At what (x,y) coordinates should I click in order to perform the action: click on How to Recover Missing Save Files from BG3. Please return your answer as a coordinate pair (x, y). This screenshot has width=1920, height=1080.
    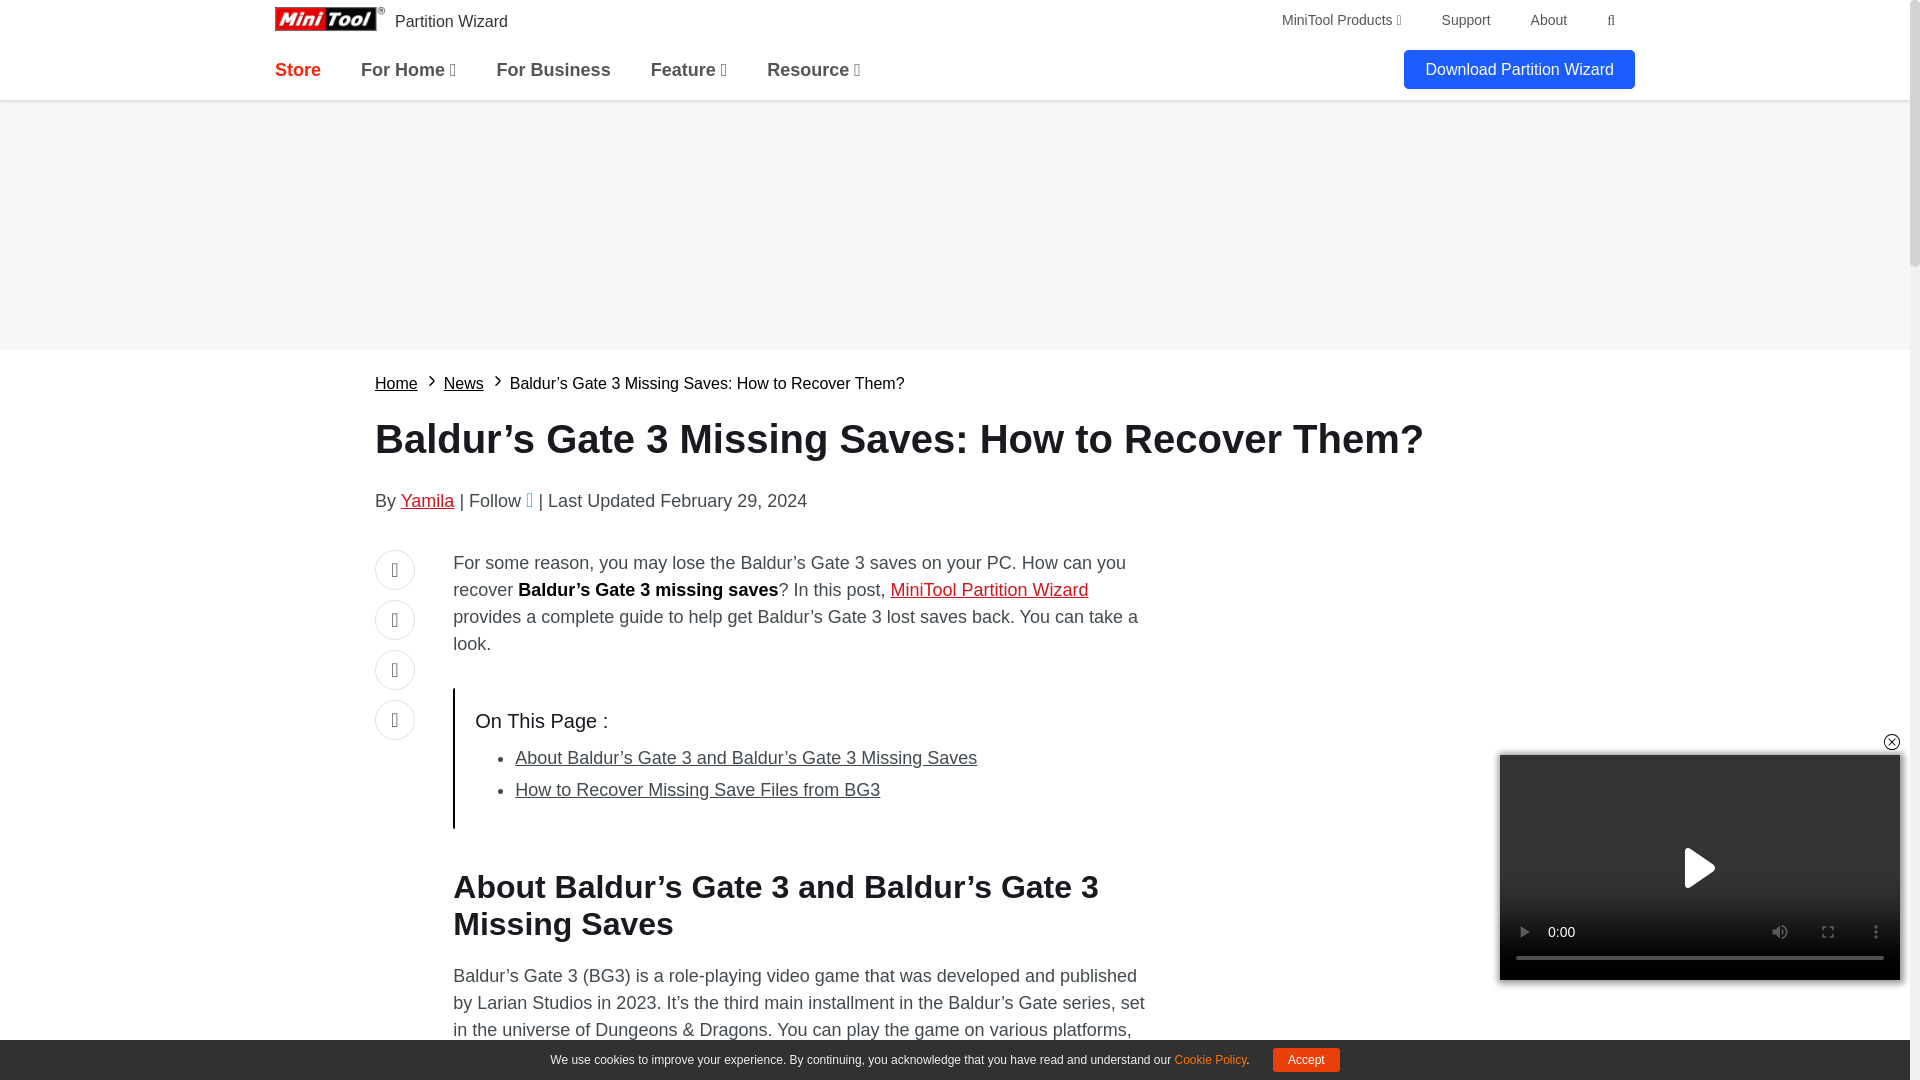
    Looking at the image, I should click on (696, 790).